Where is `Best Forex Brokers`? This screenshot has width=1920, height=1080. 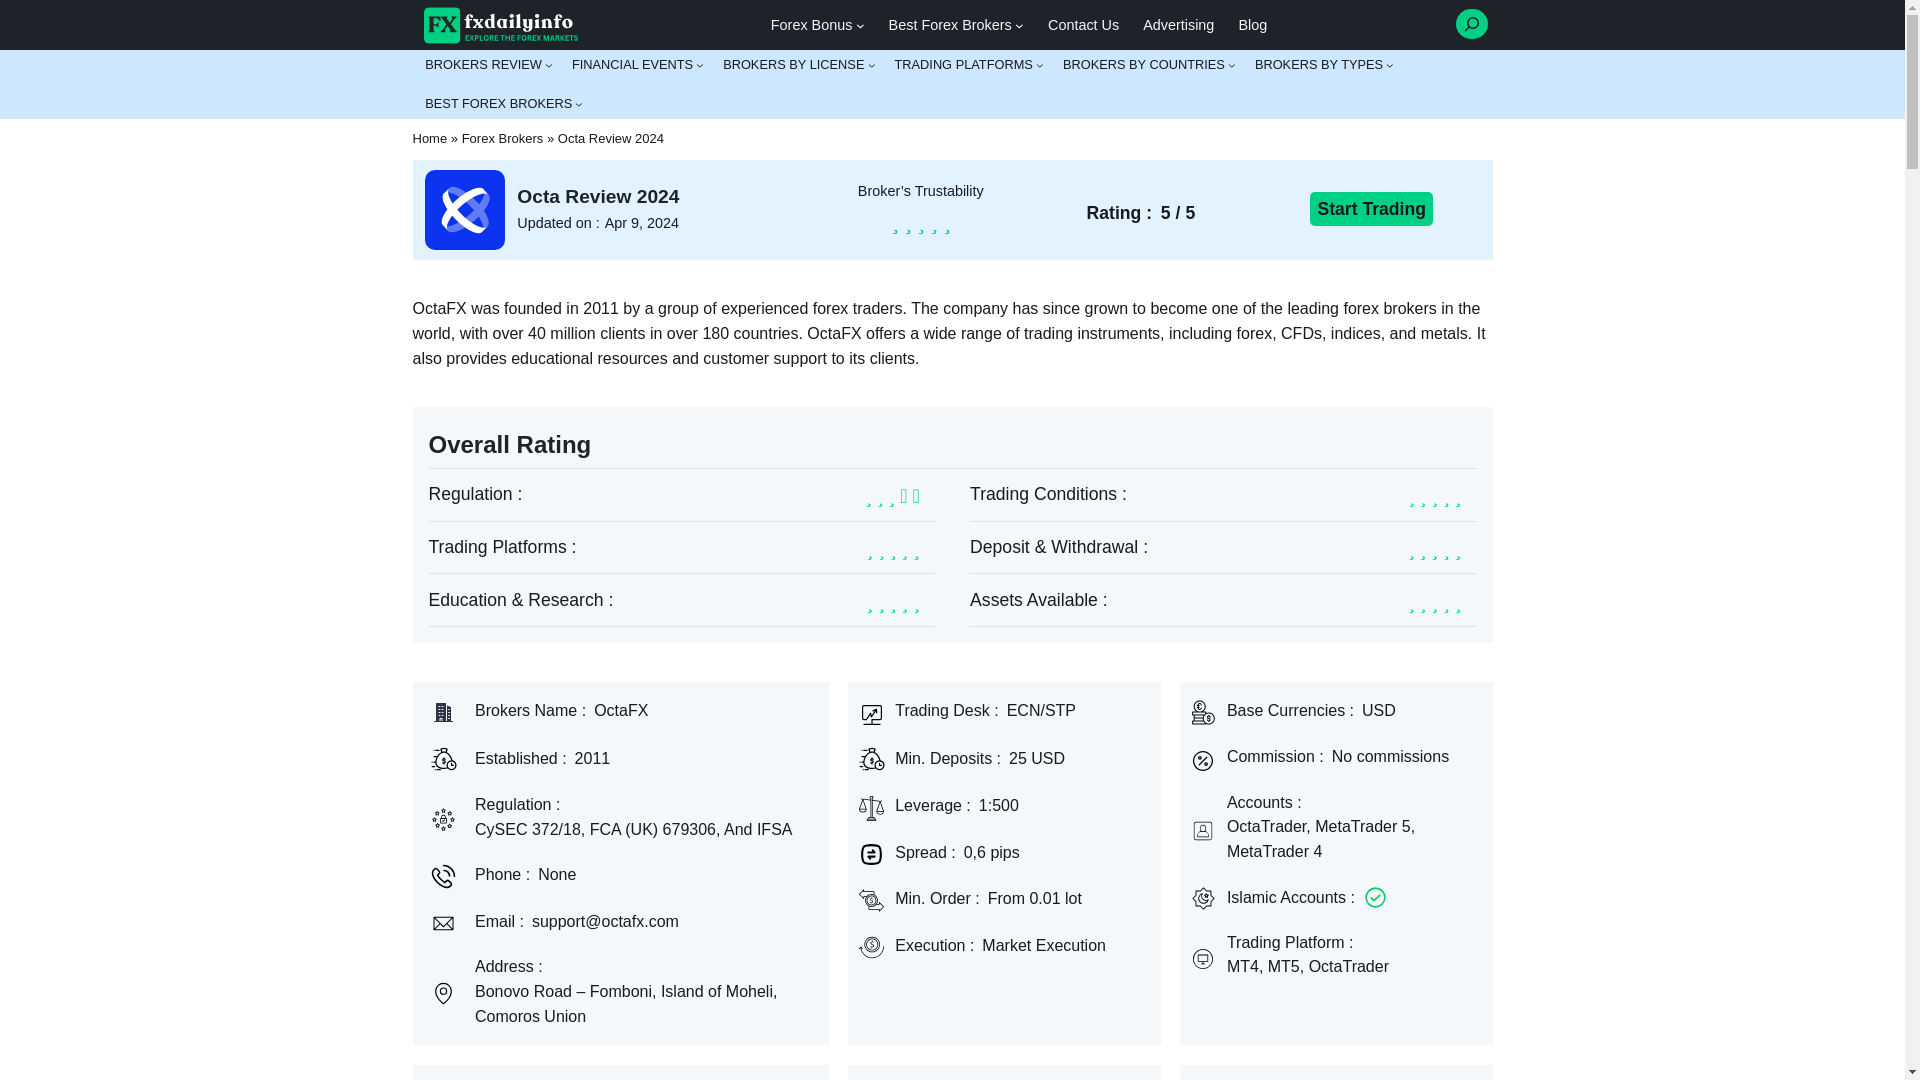 Best Forex Brokers is located at coordinates (950, 24).